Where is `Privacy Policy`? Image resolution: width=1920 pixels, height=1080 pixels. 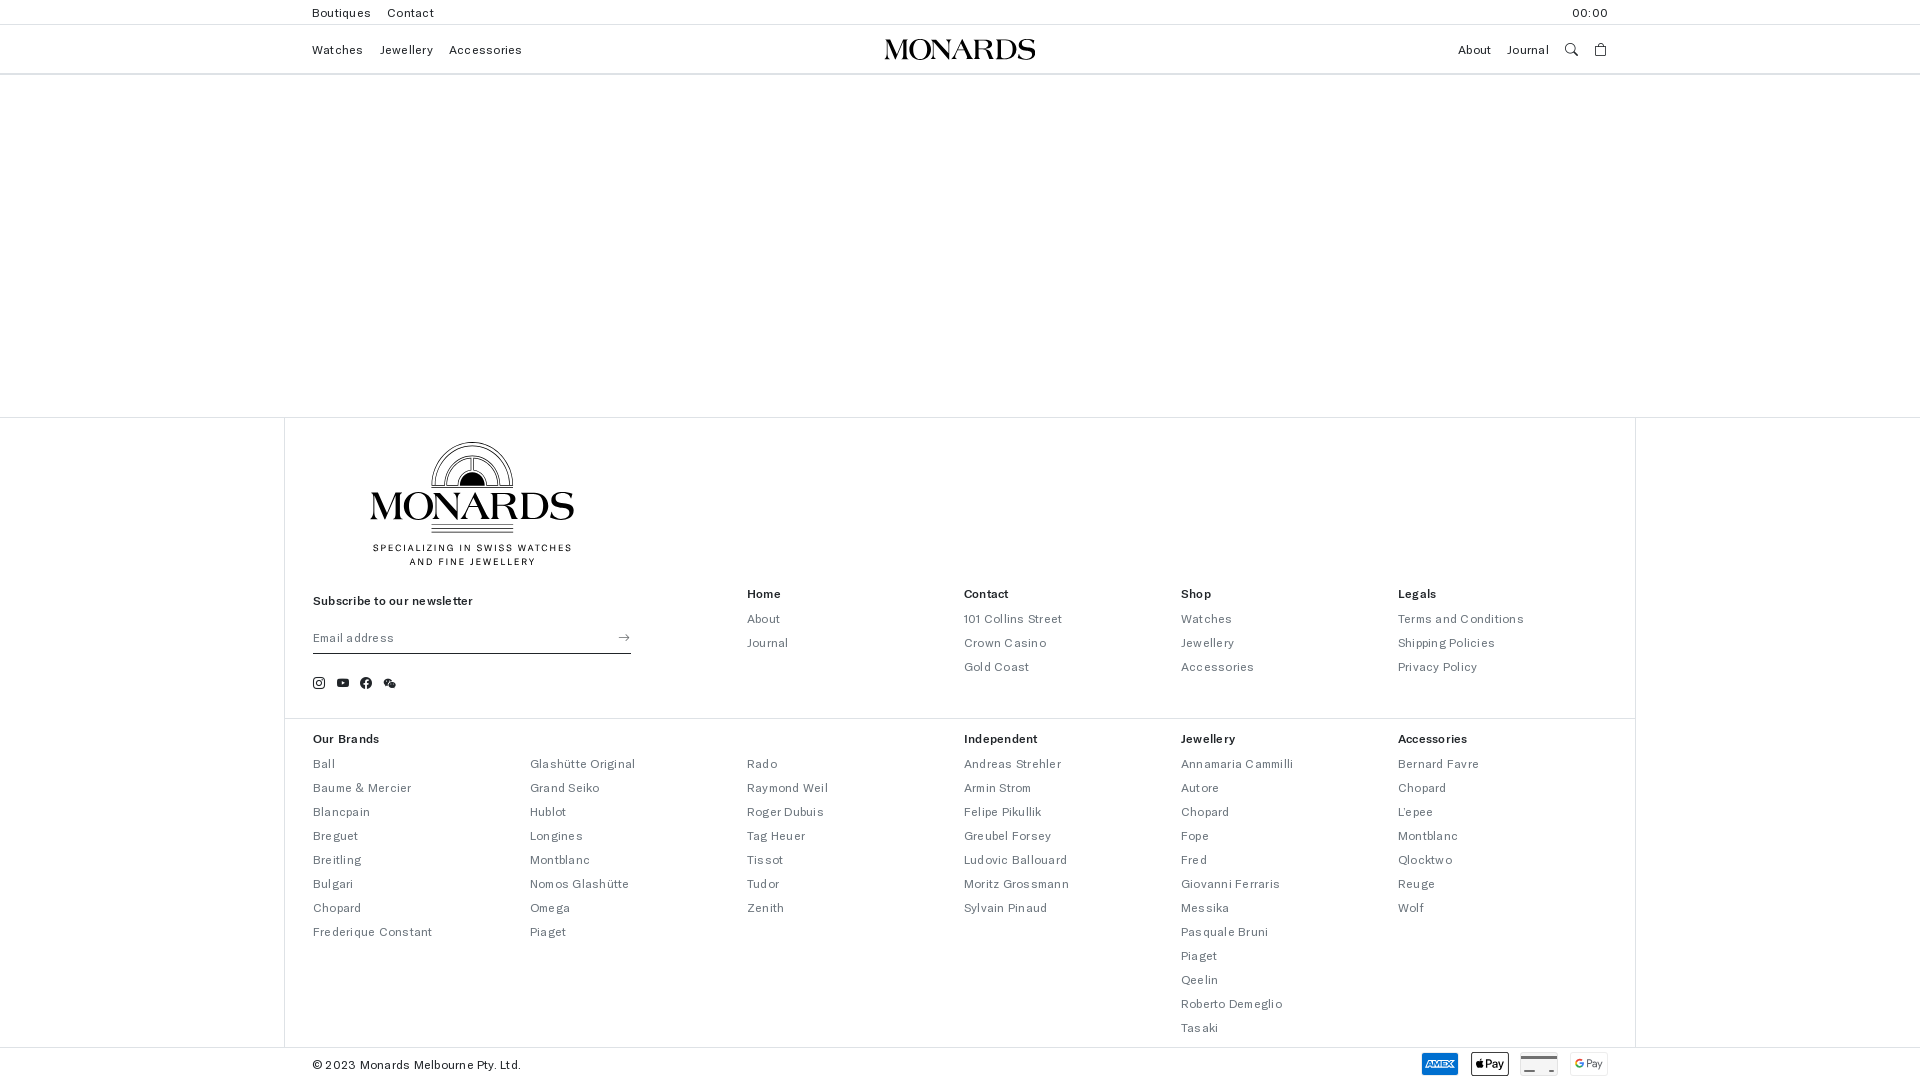
Privacy Policy is located at coordinates (1438, 666).